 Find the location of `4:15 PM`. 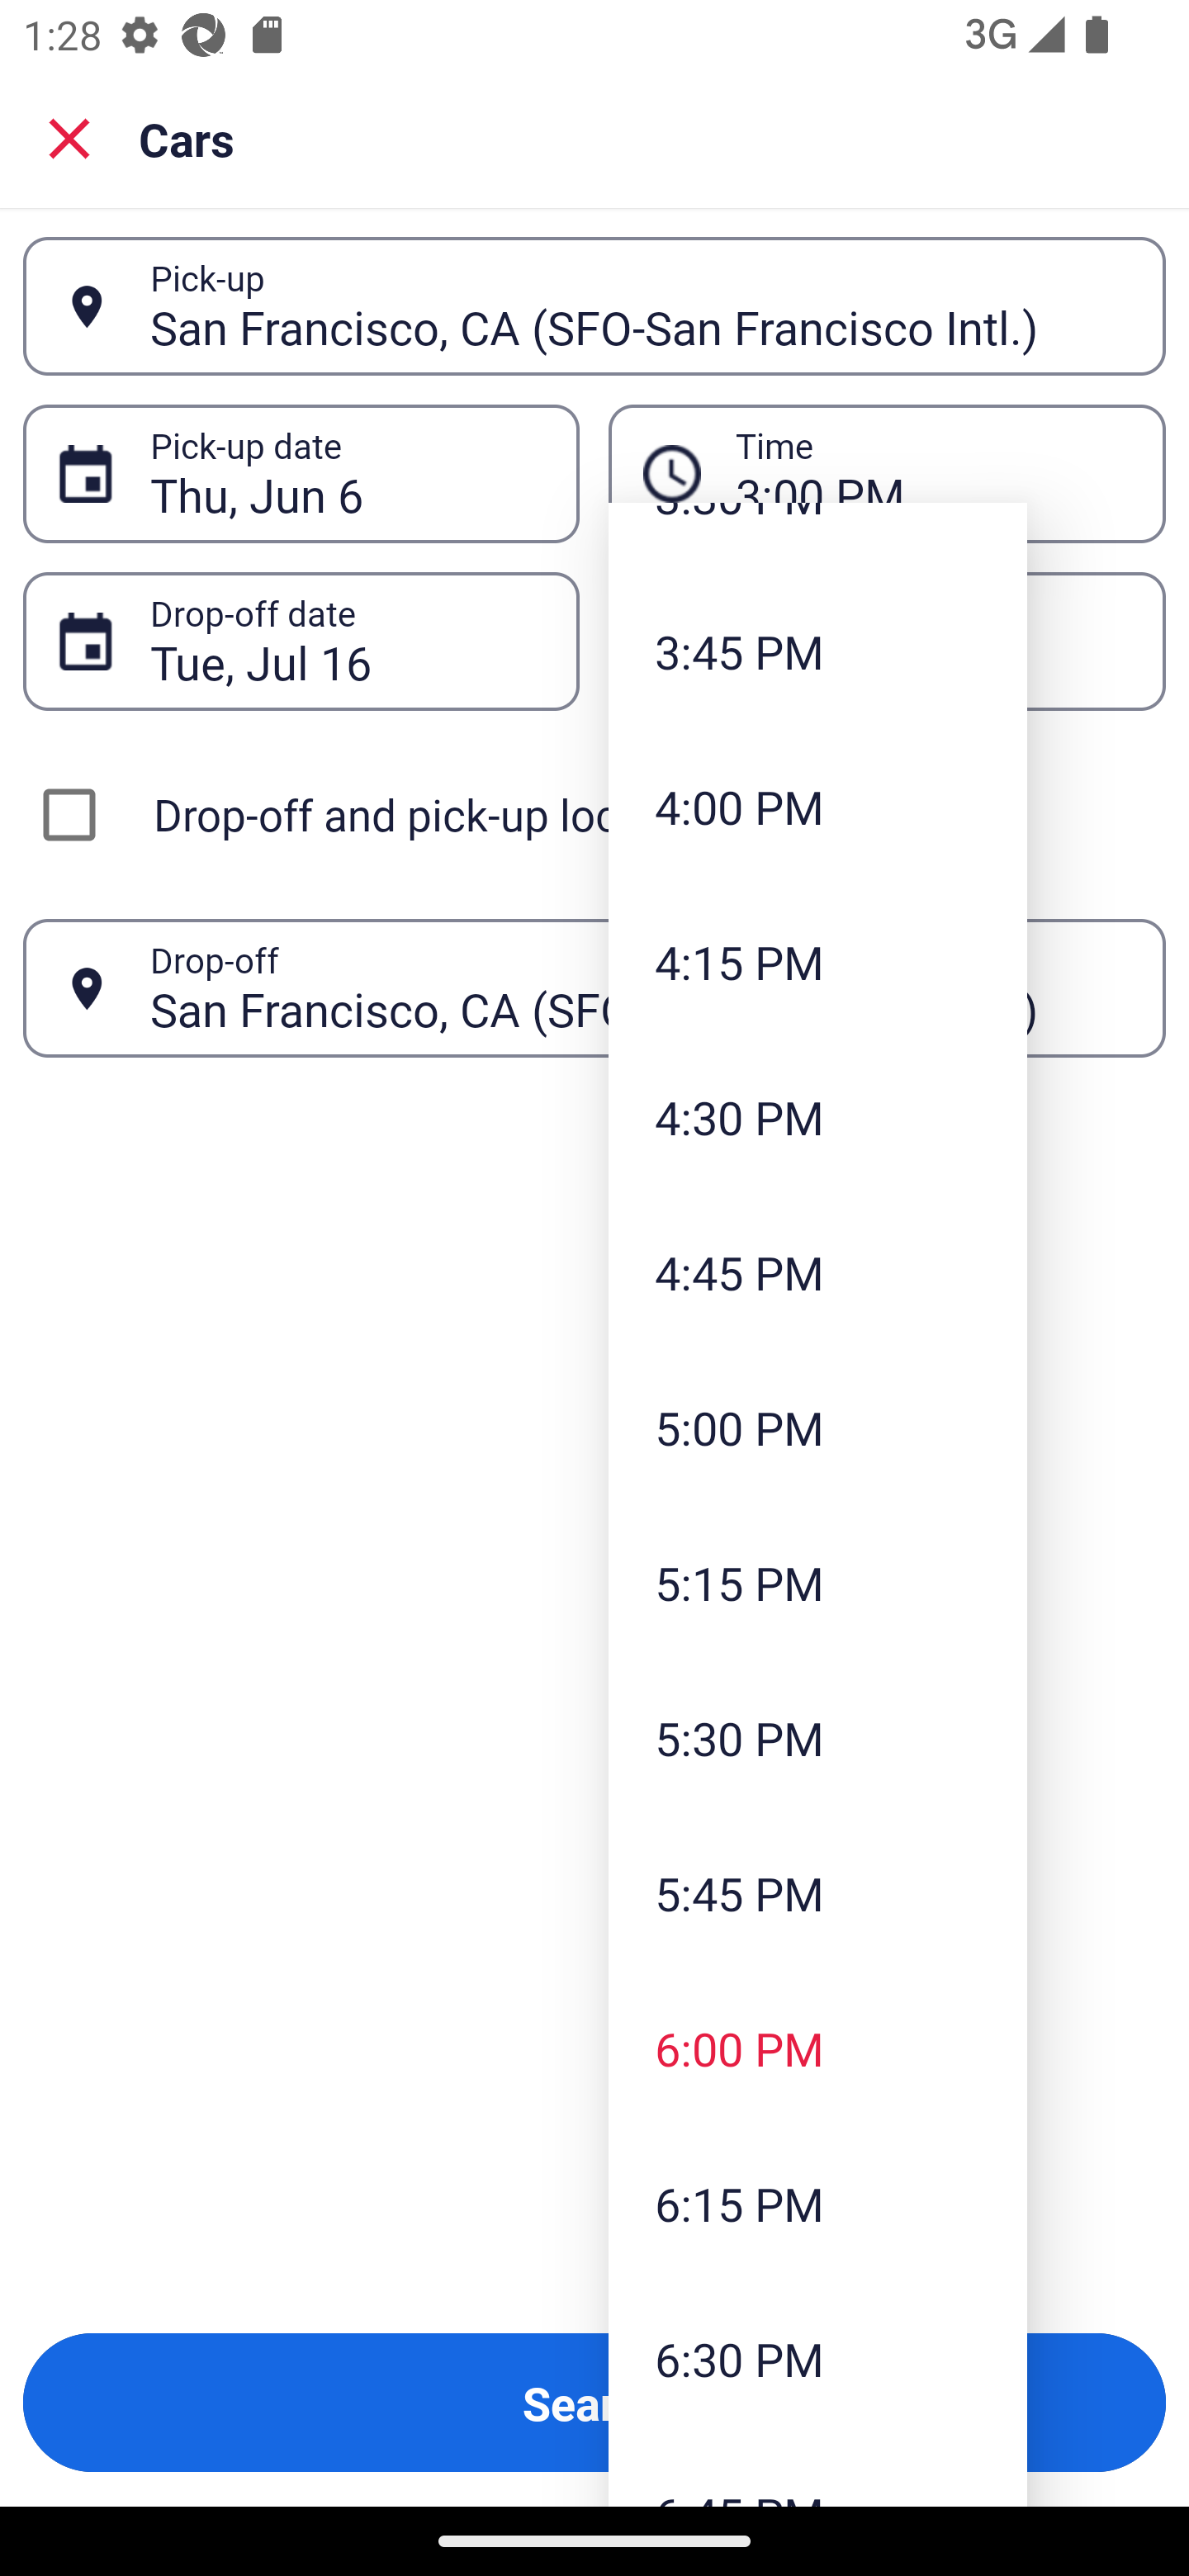

4:15 PM is located at coordinates (817, 962).